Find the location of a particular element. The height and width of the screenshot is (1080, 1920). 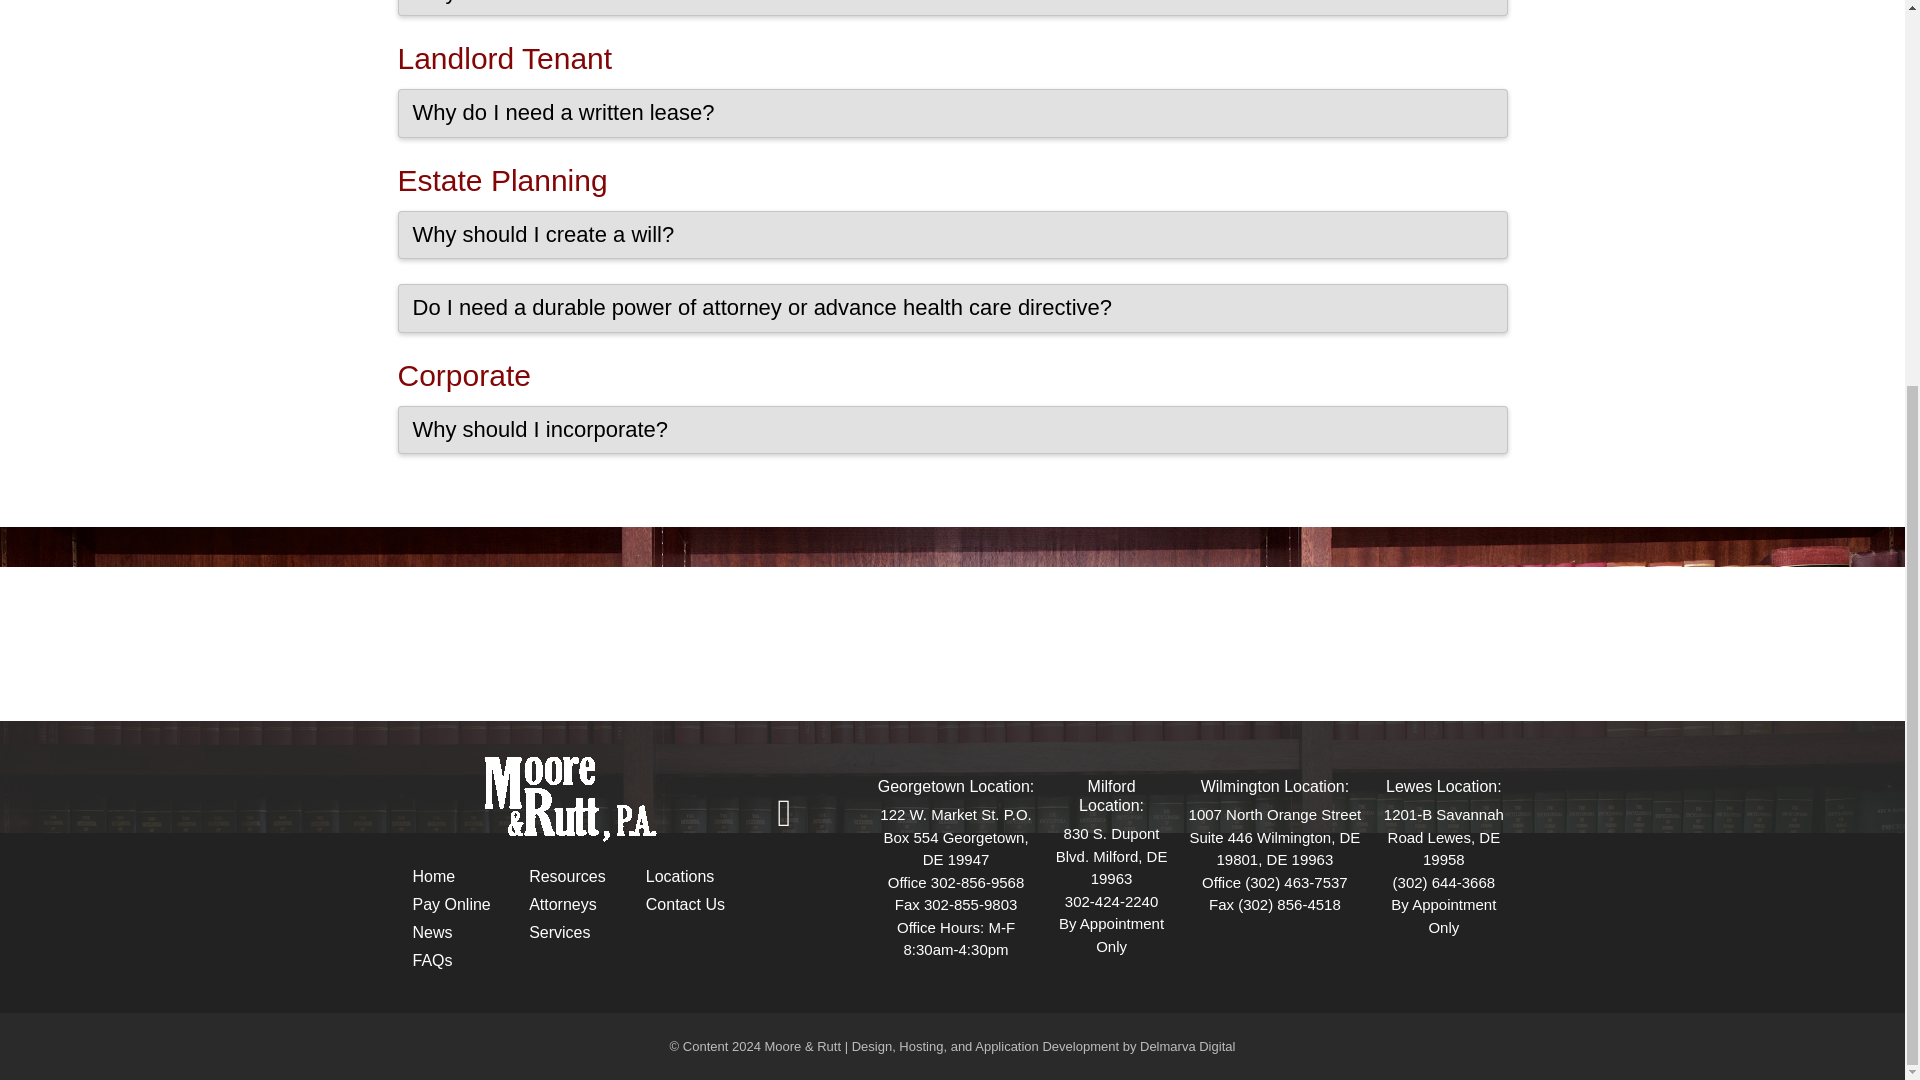

Attorneys is located at coordinates (563, 904).